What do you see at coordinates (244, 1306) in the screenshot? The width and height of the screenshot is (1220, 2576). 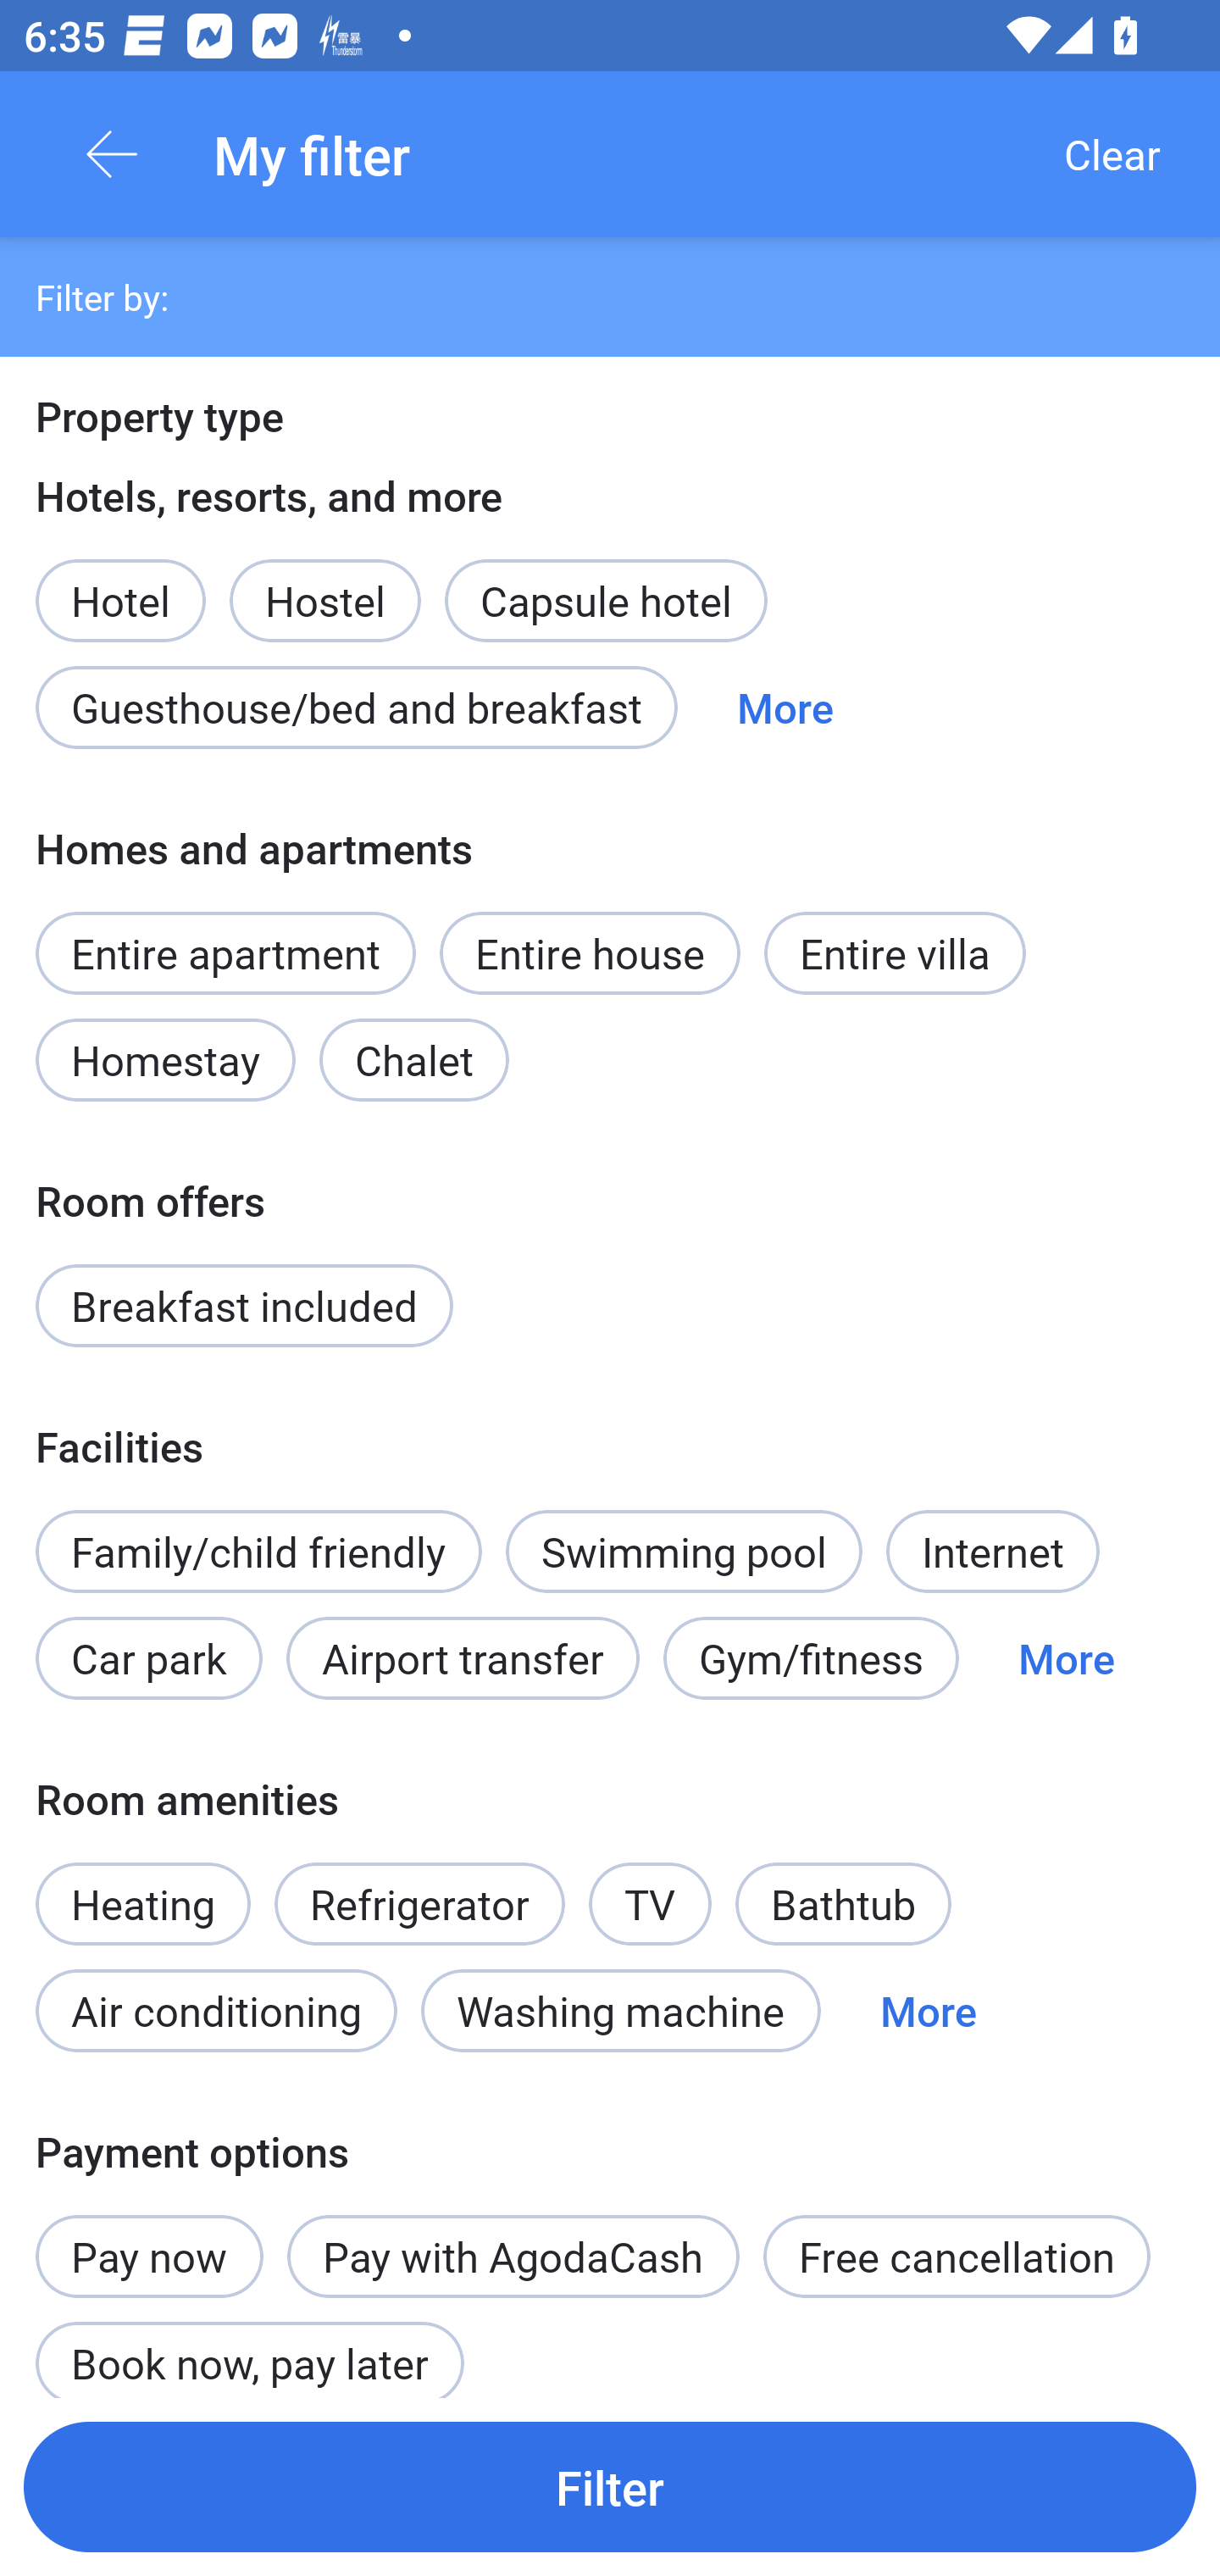 I see `Breakfast included` at bounding box center [244, 1306].